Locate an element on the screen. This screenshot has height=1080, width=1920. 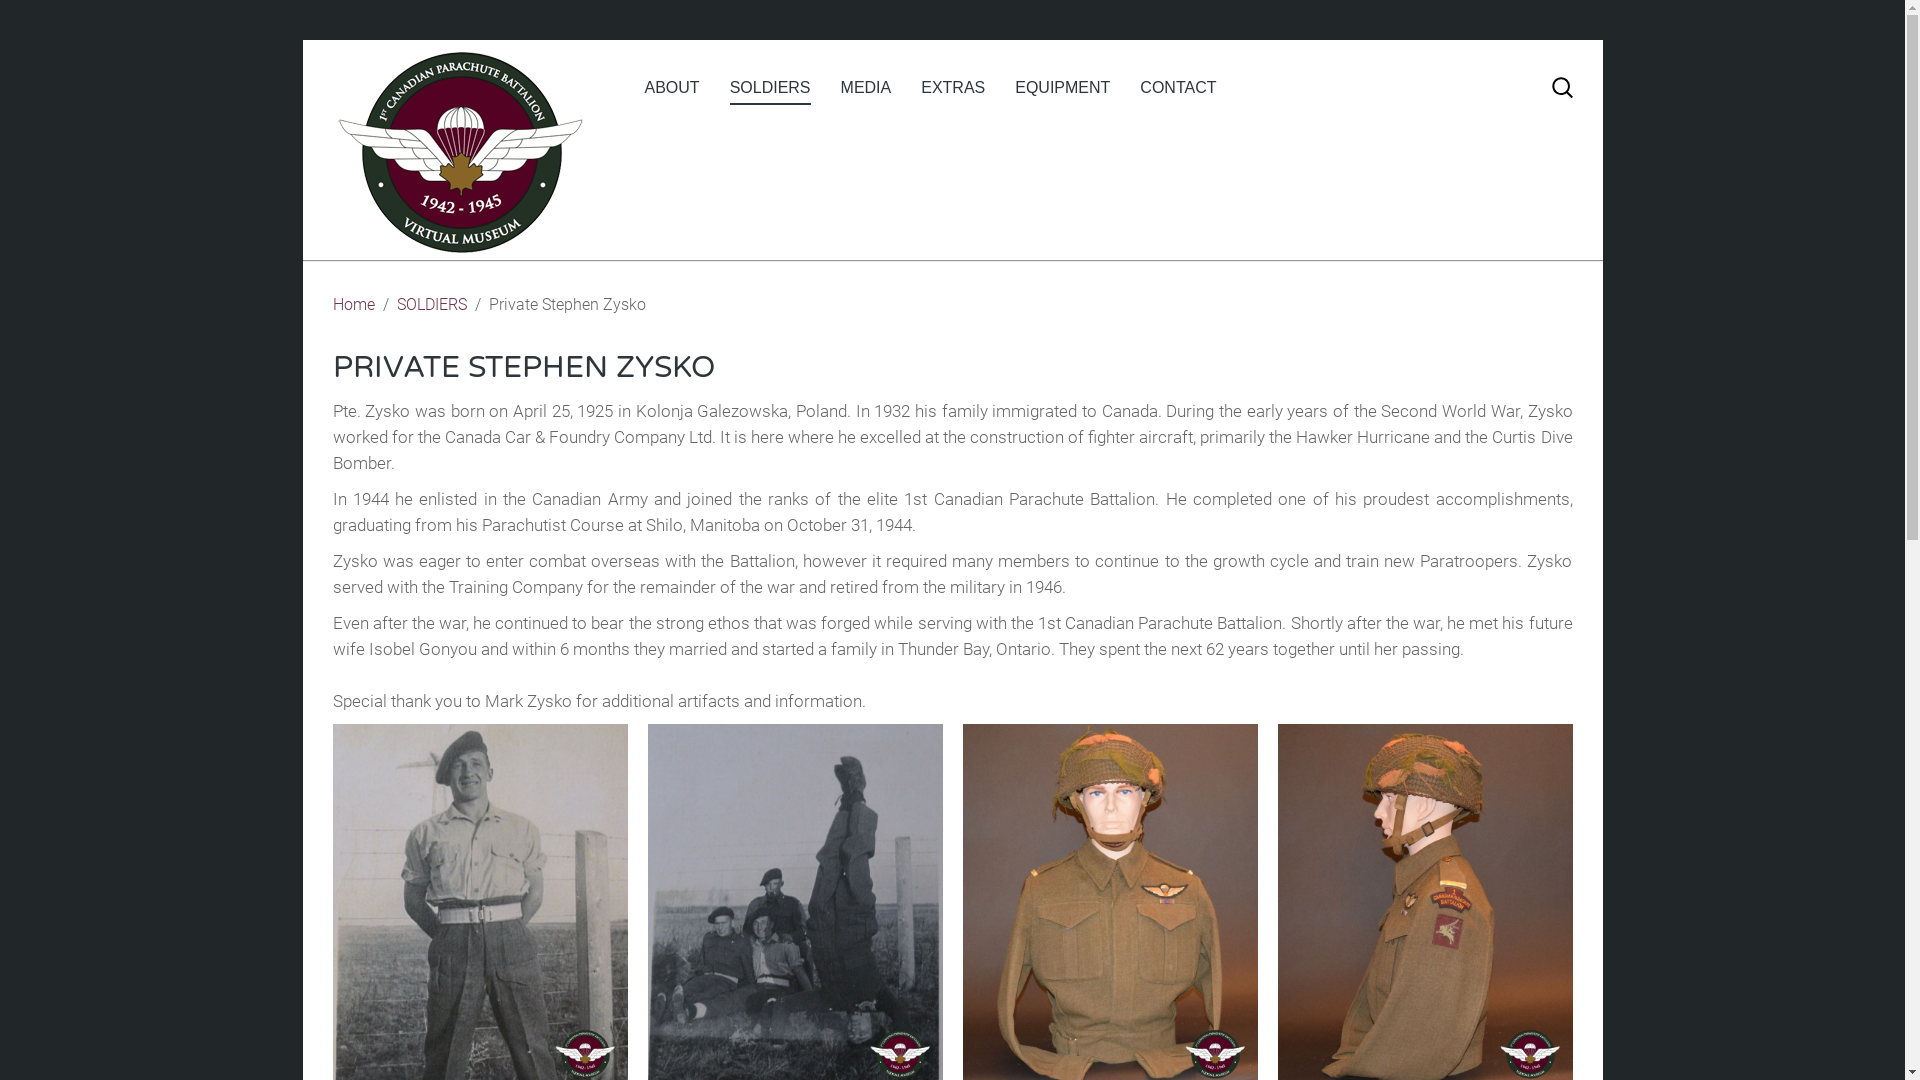
SOLDIERS is located at coordinates (770, 88).